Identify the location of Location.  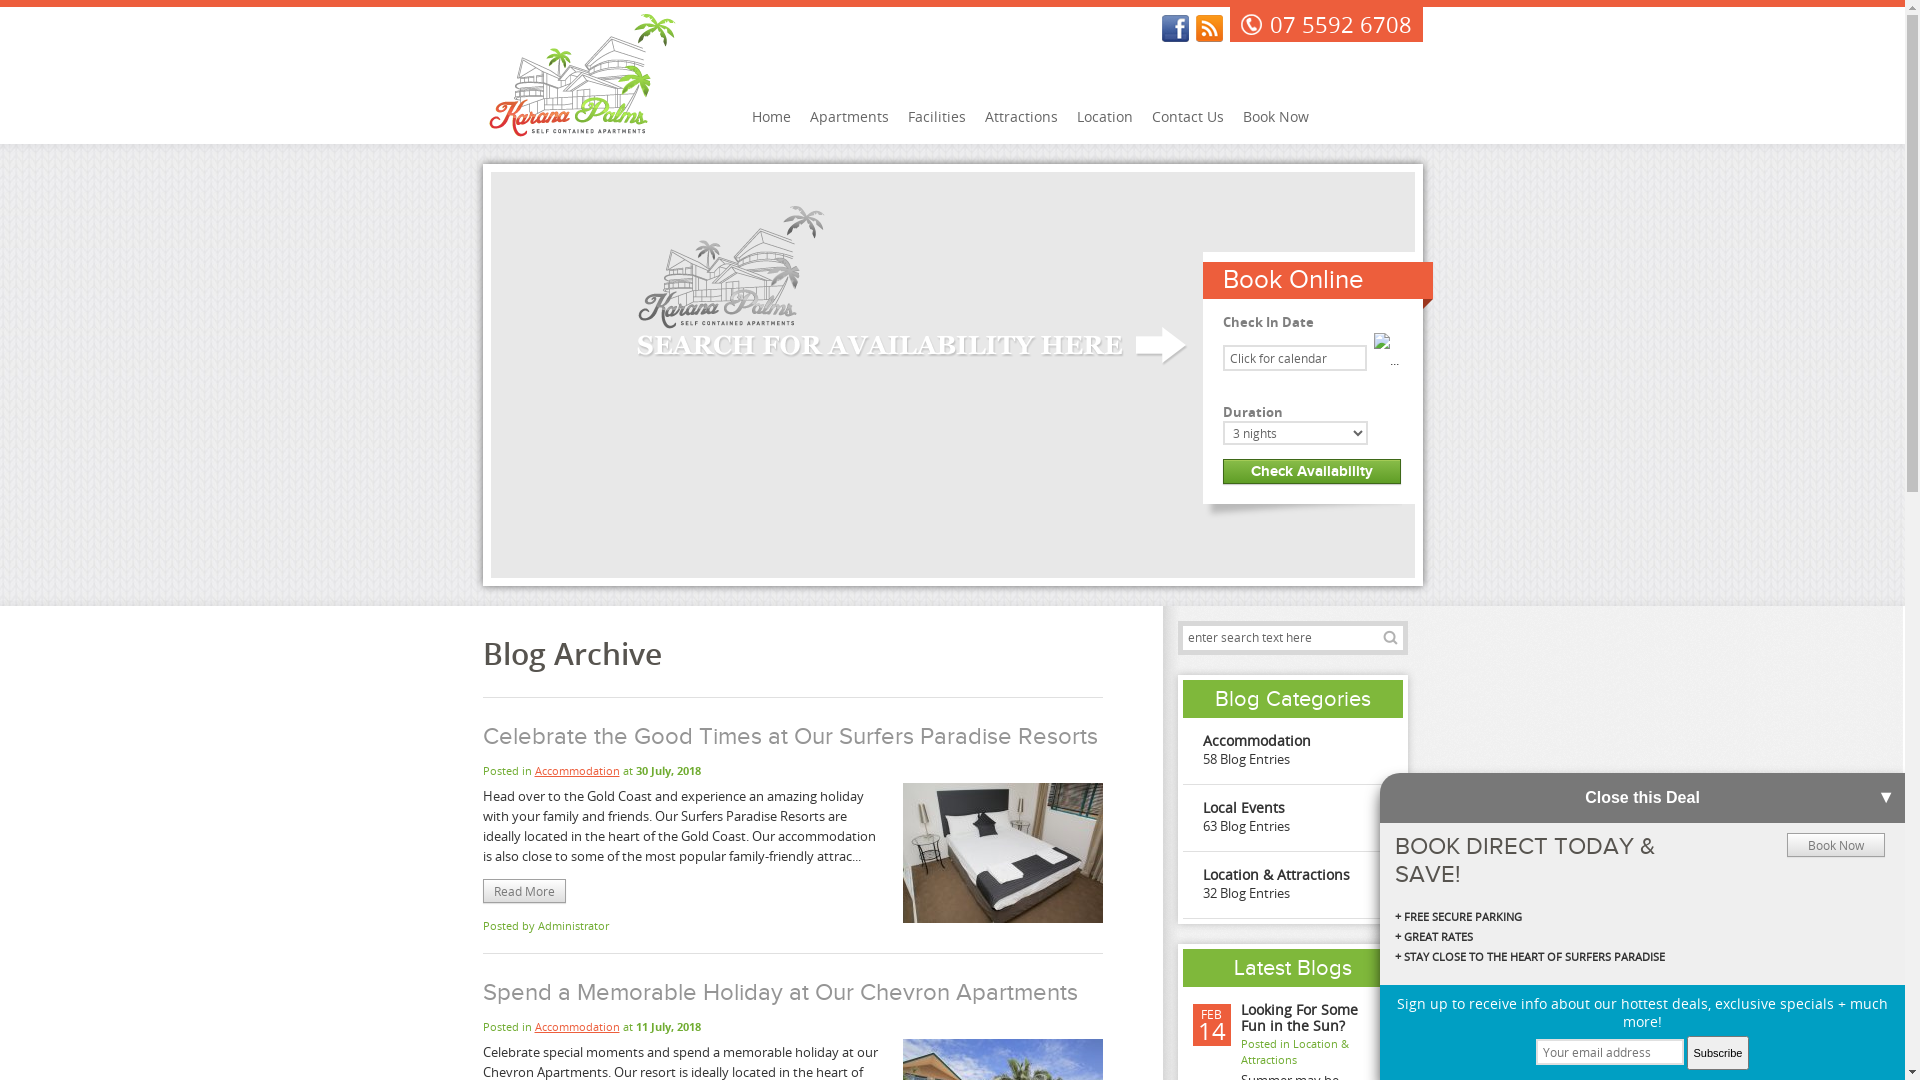
(1105, 116).